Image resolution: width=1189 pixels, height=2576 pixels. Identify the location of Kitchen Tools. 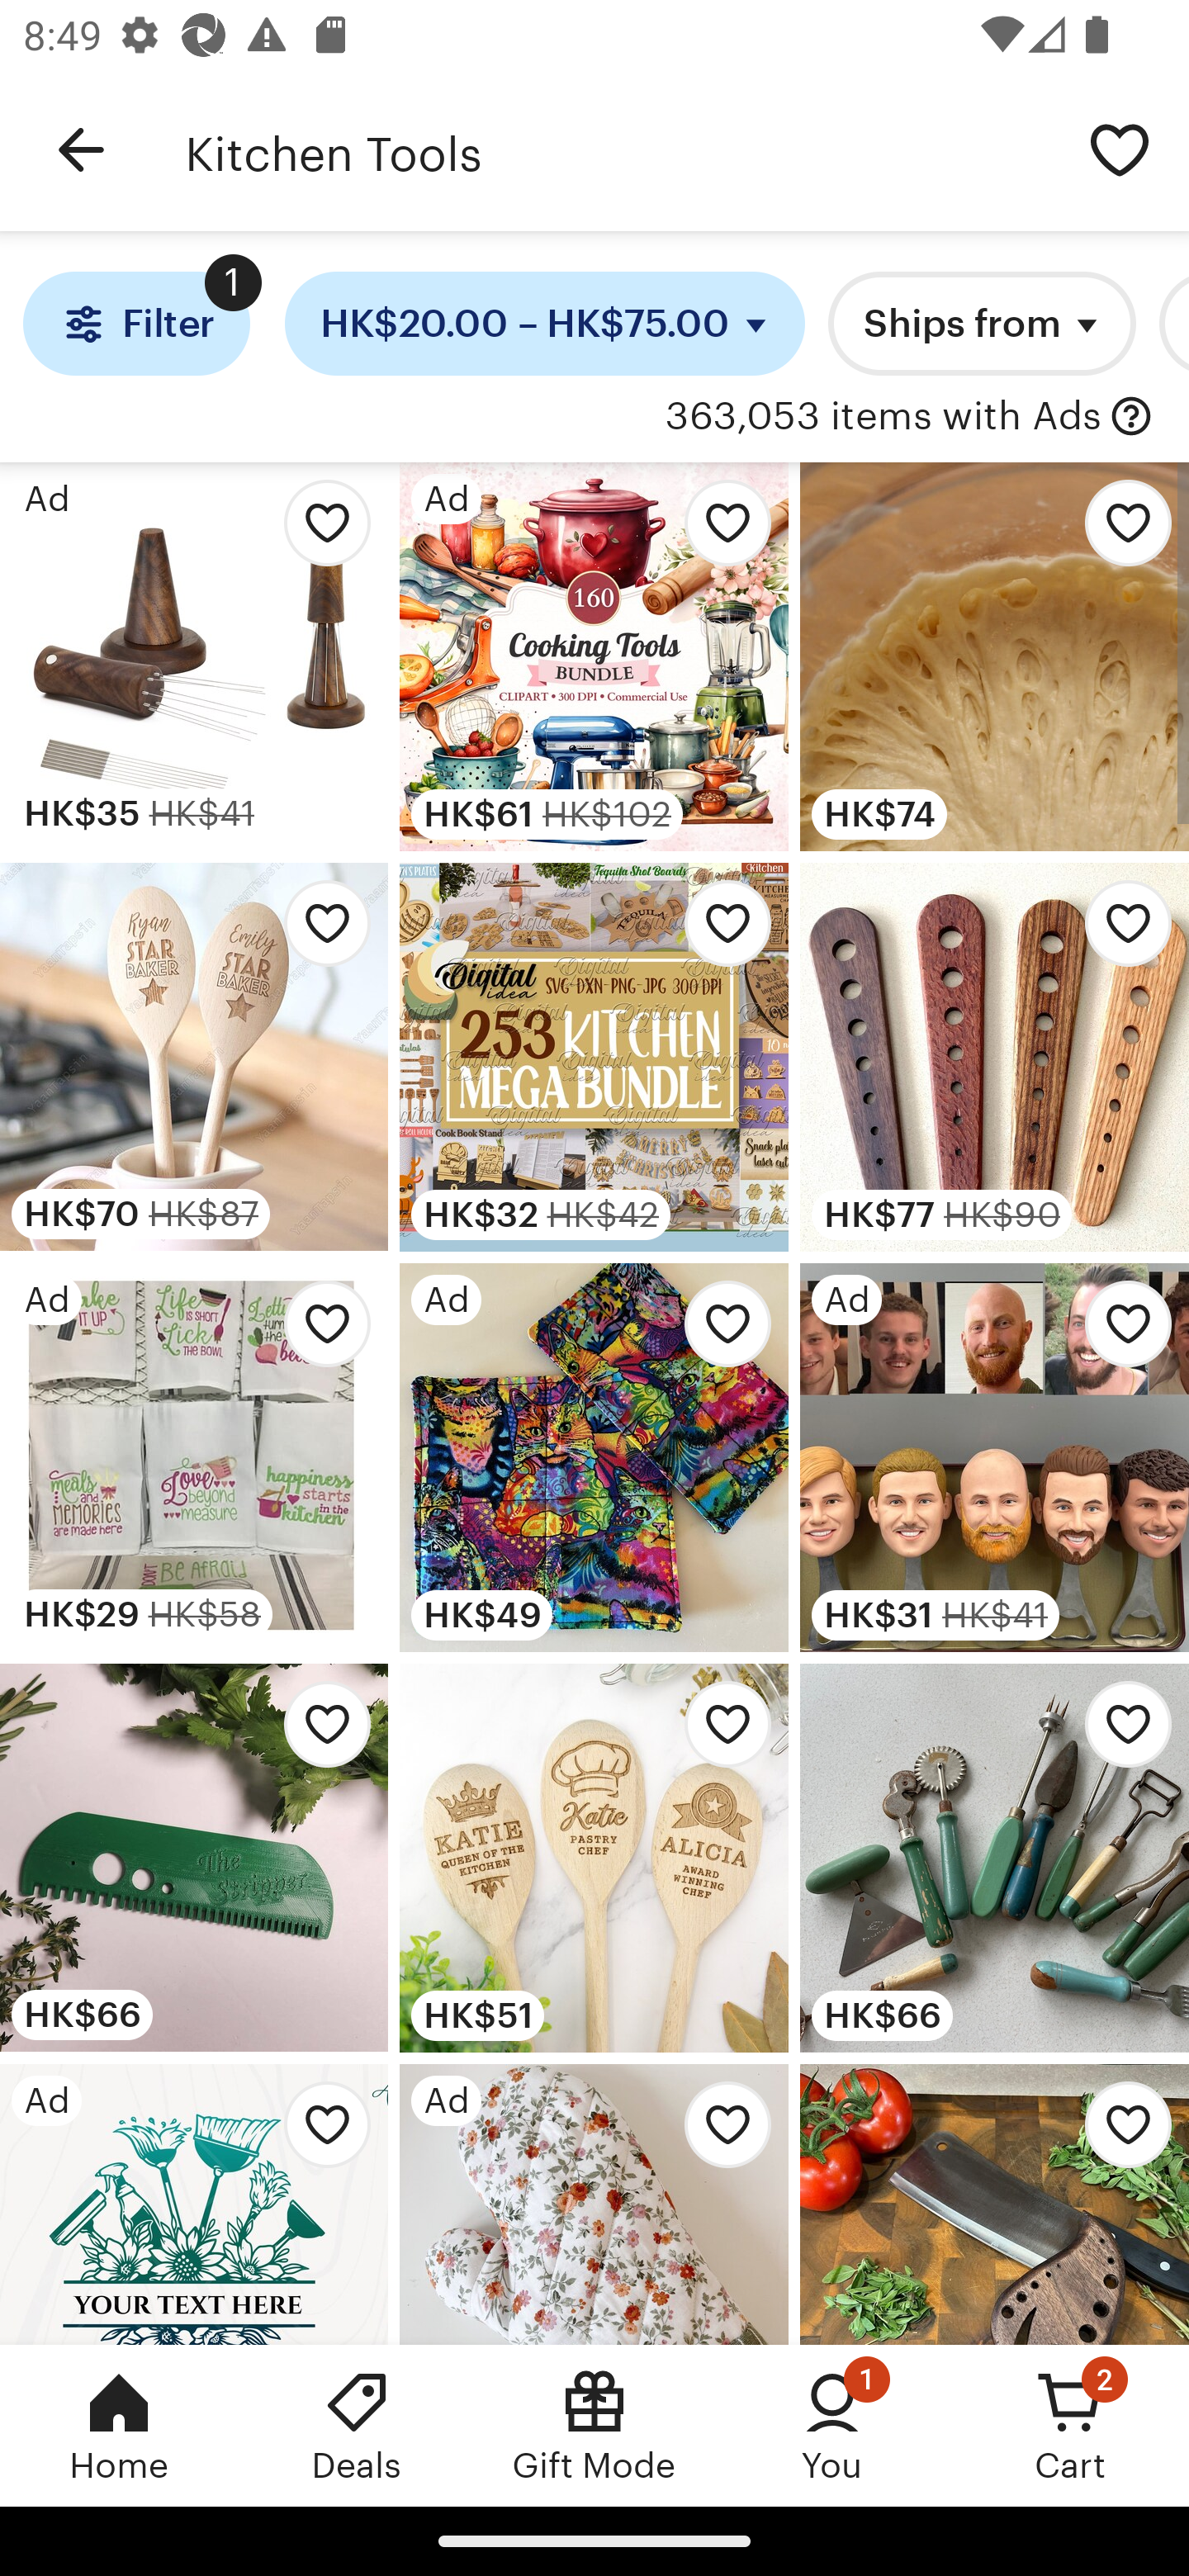
(618, 150).